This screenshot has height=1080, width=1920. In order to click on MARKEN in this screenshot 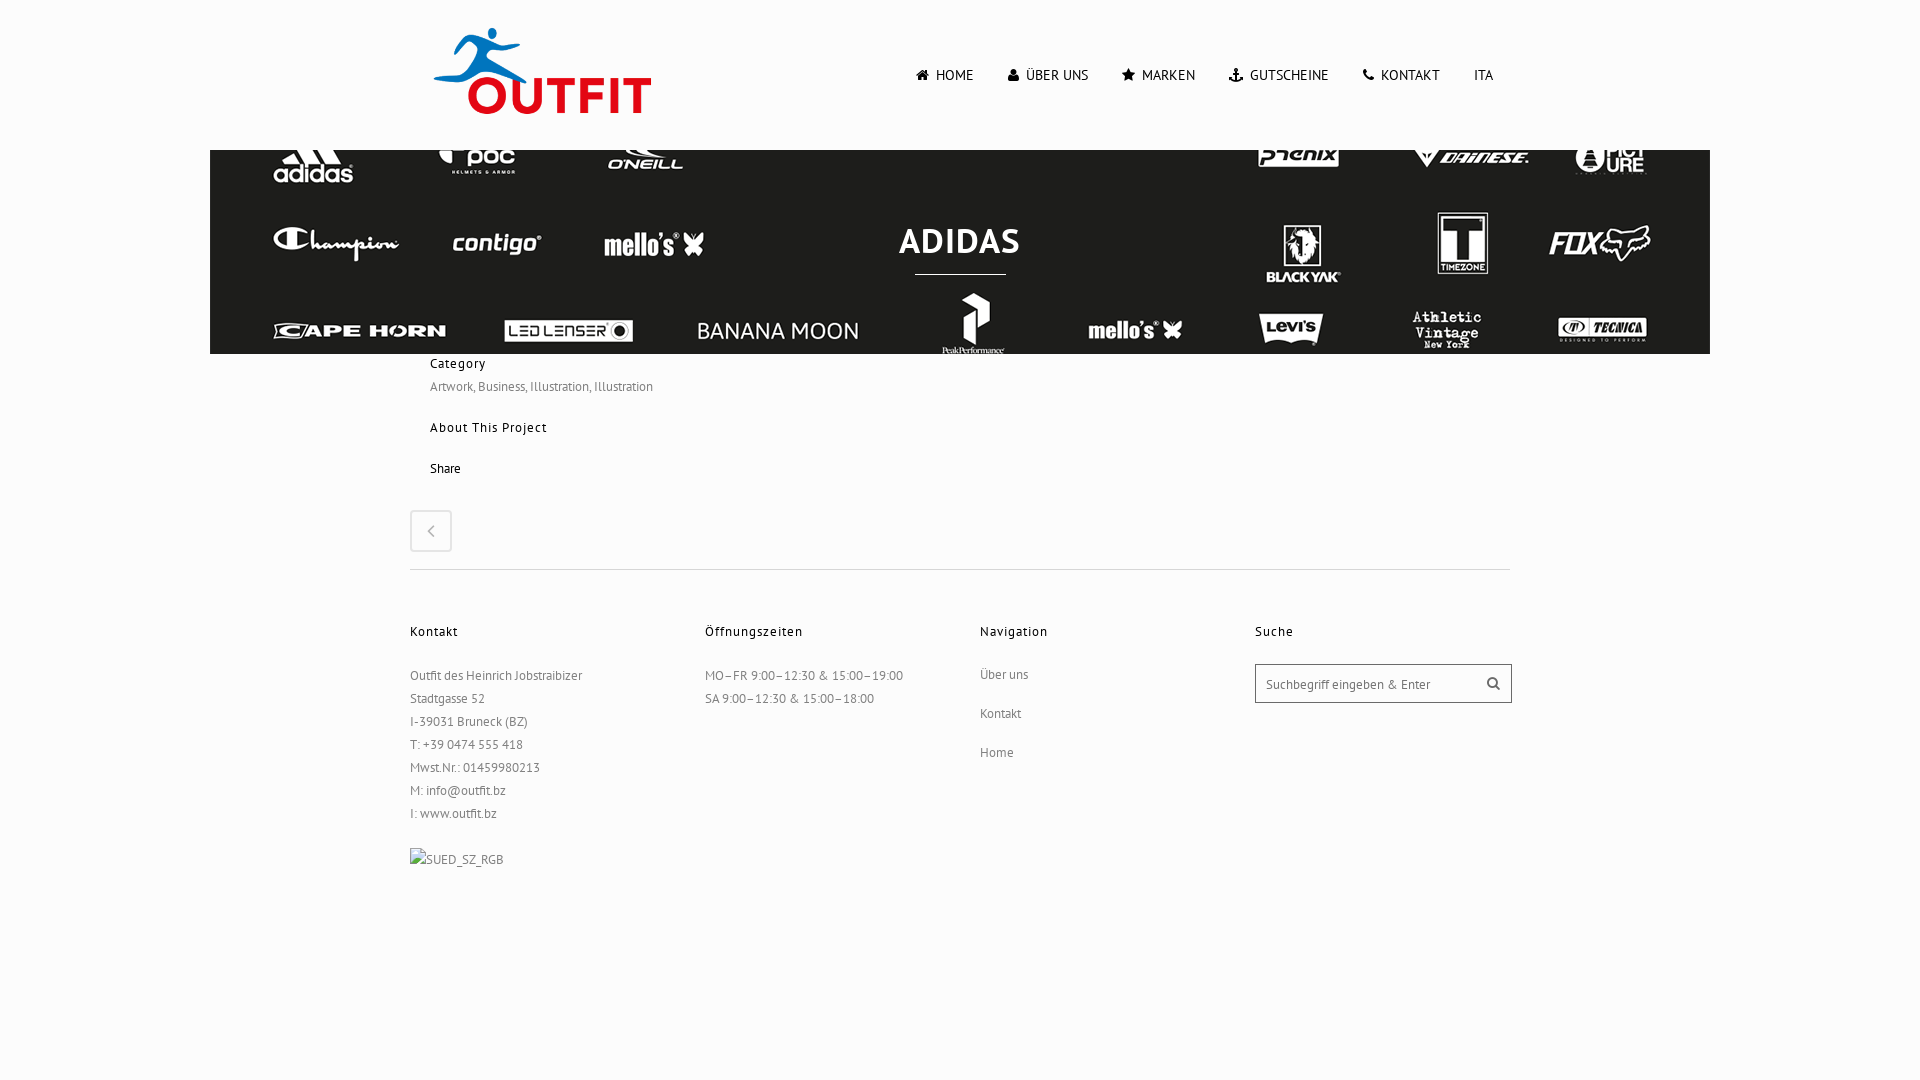, I will do `click(1158, 75)`.